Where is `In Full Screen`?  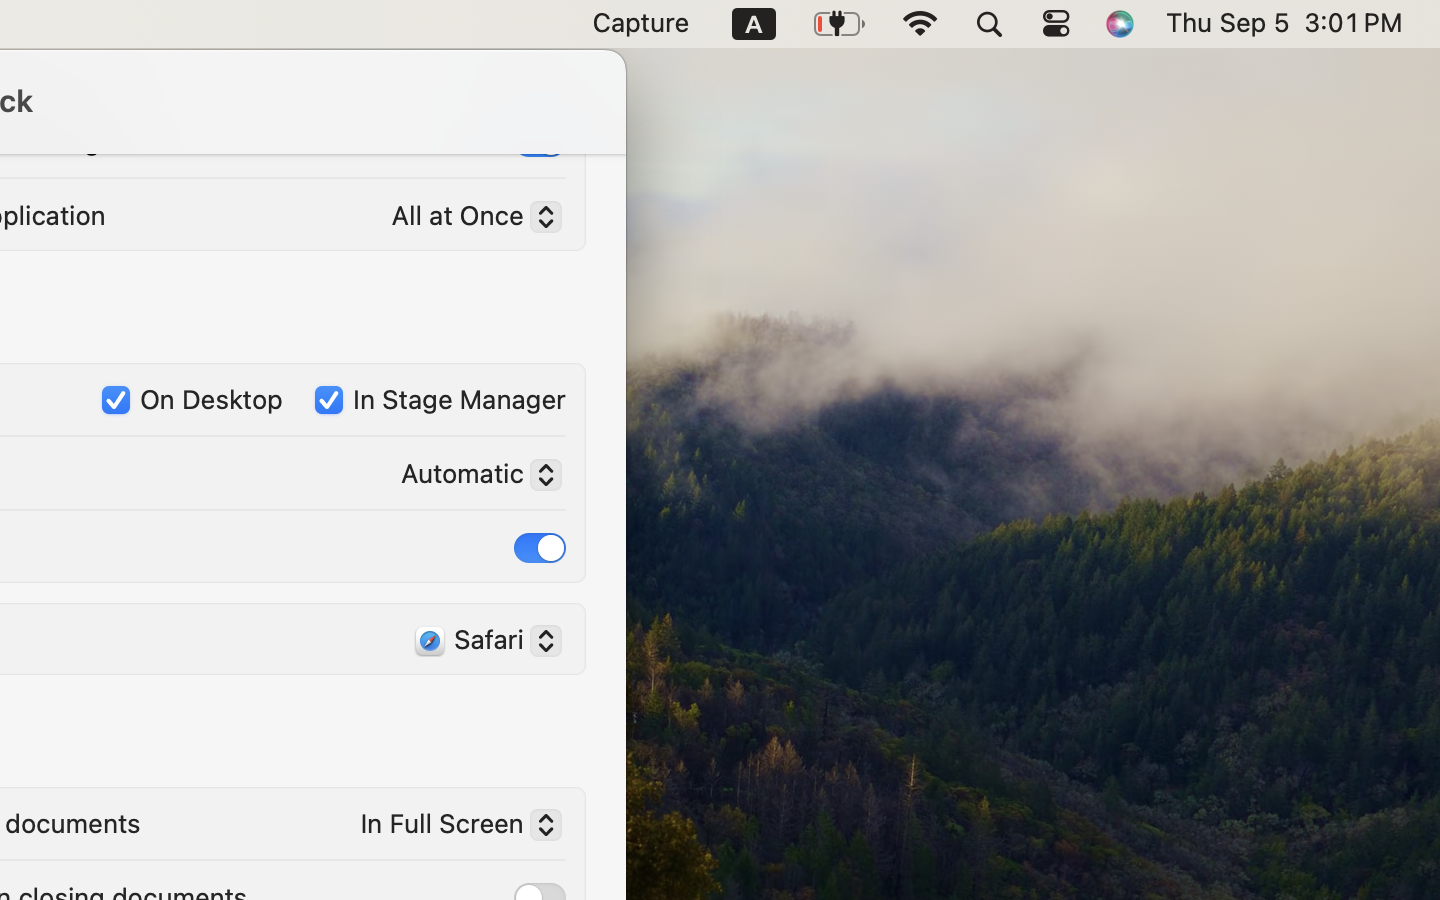 In Full Screen is located at coordinates (453, 827).